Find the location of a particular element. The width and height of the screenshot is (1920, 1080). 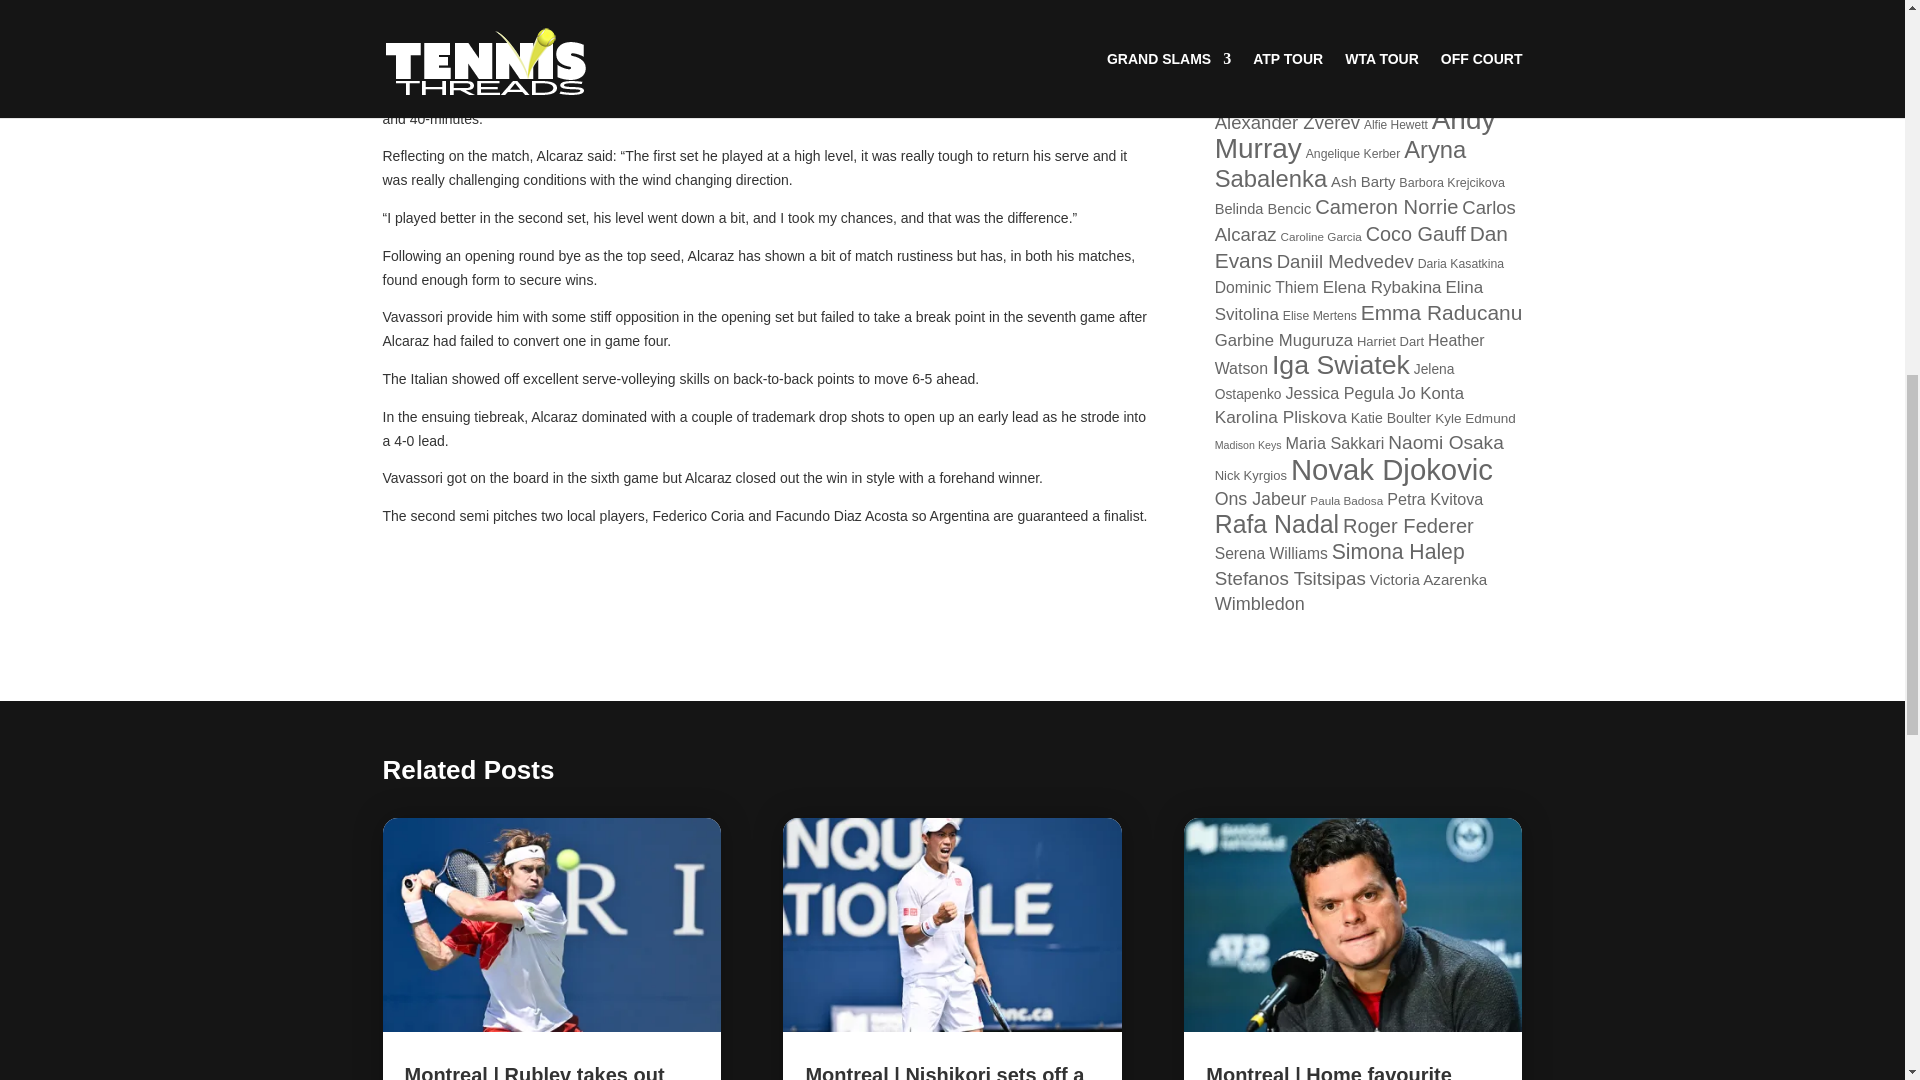

Alfie Hewett is located at coordinates (1396, 124).